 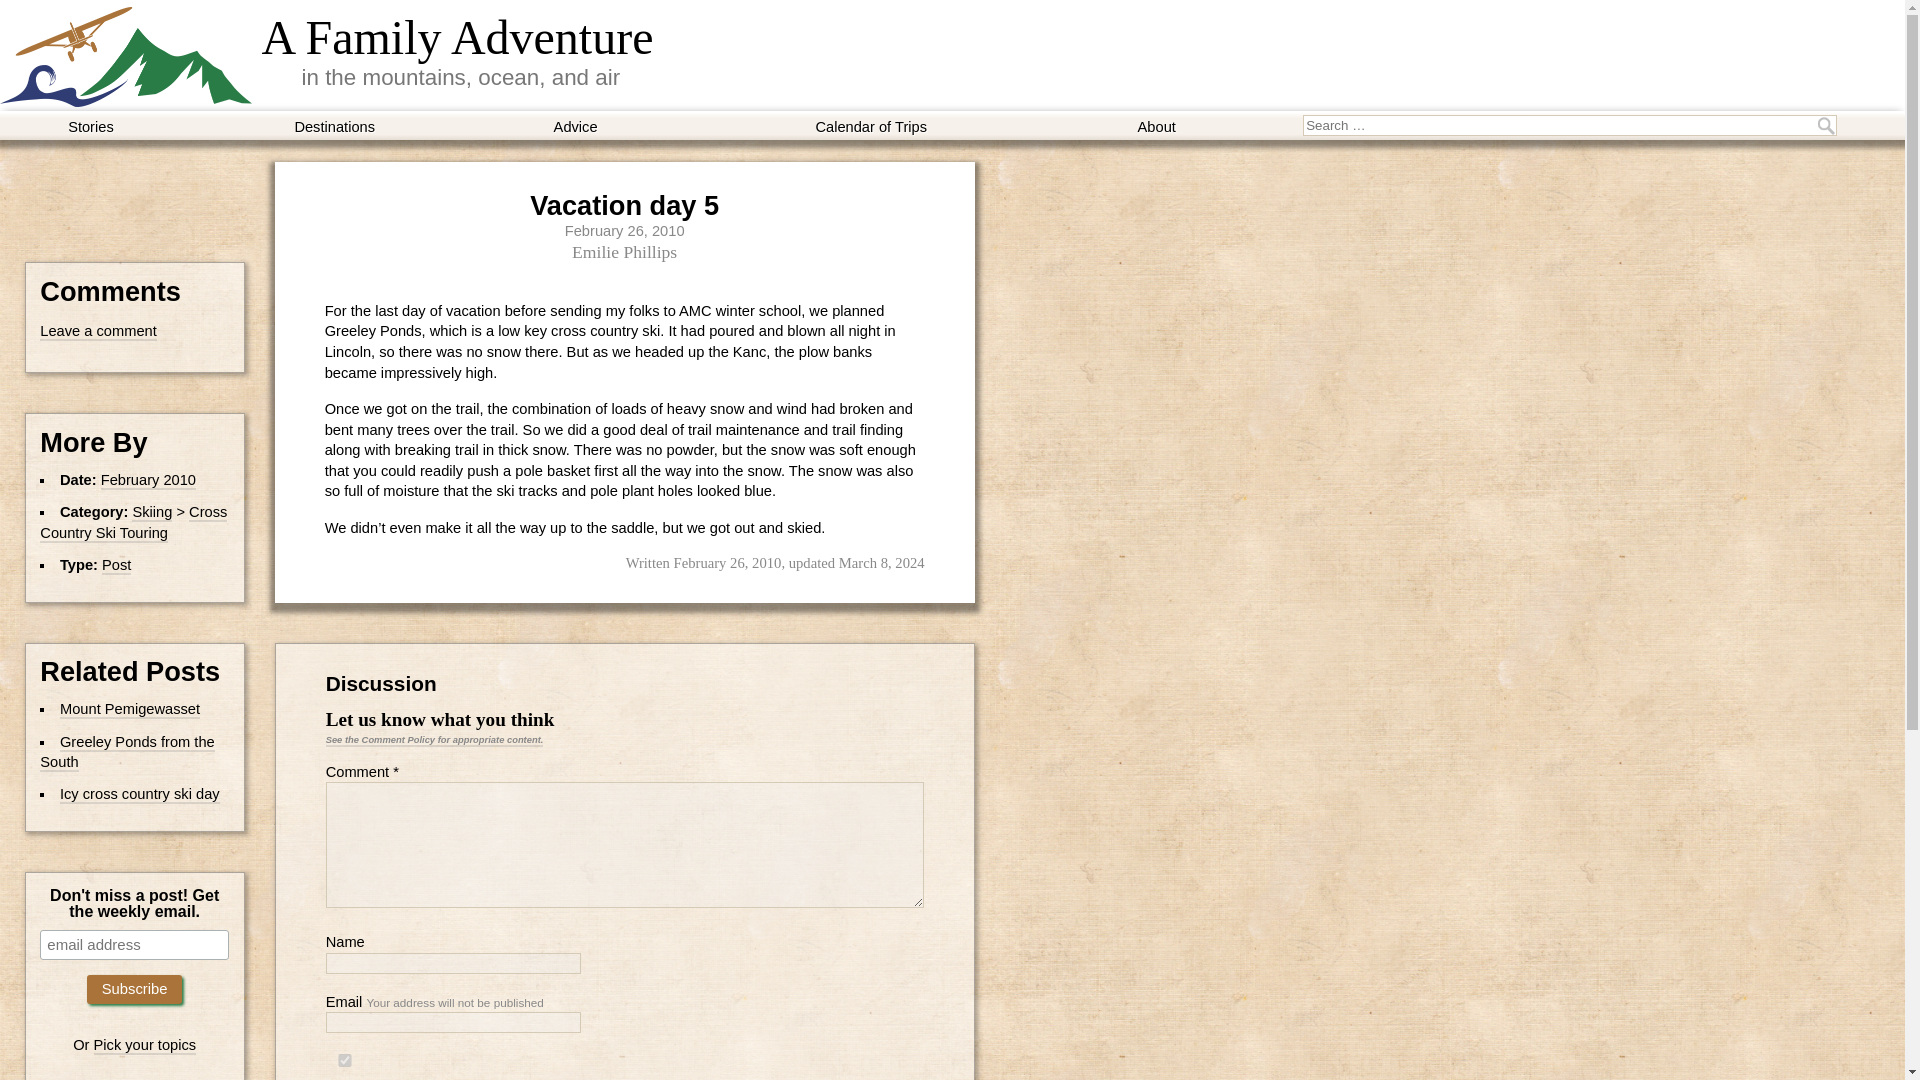 What do you see at coordinates (576, 126) in the screenshot?
I see `Advice` at bounding box center [576, 126].